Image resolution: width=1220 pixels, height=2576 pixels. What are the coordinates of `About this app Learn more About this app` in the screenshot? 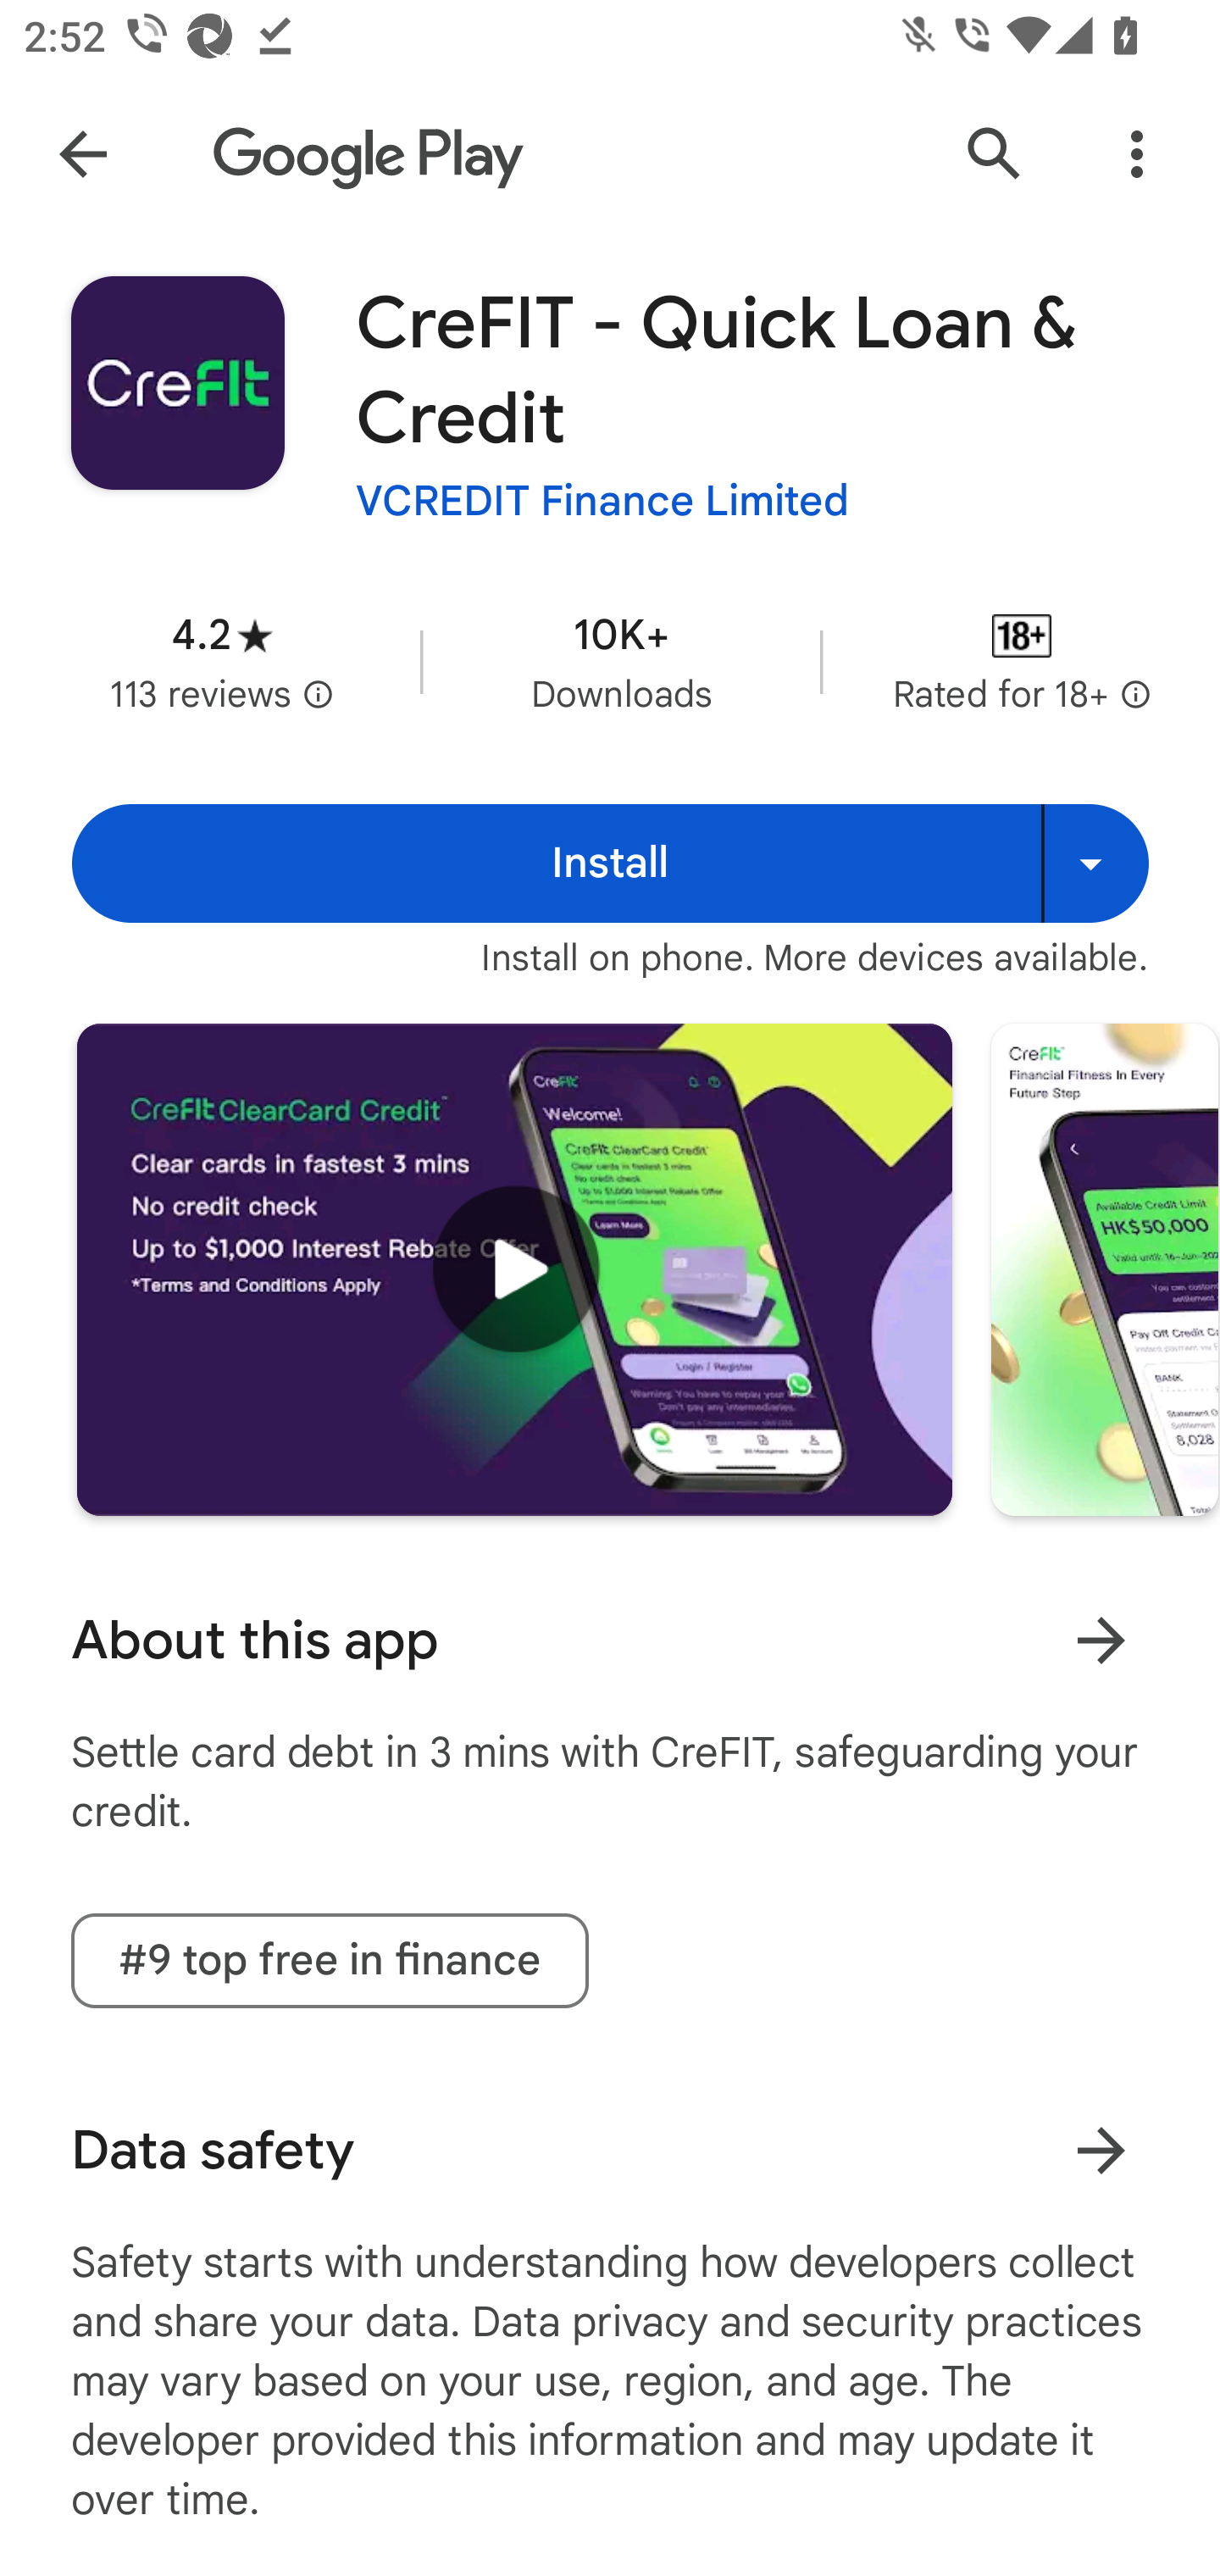 It's located at (610, 1641).